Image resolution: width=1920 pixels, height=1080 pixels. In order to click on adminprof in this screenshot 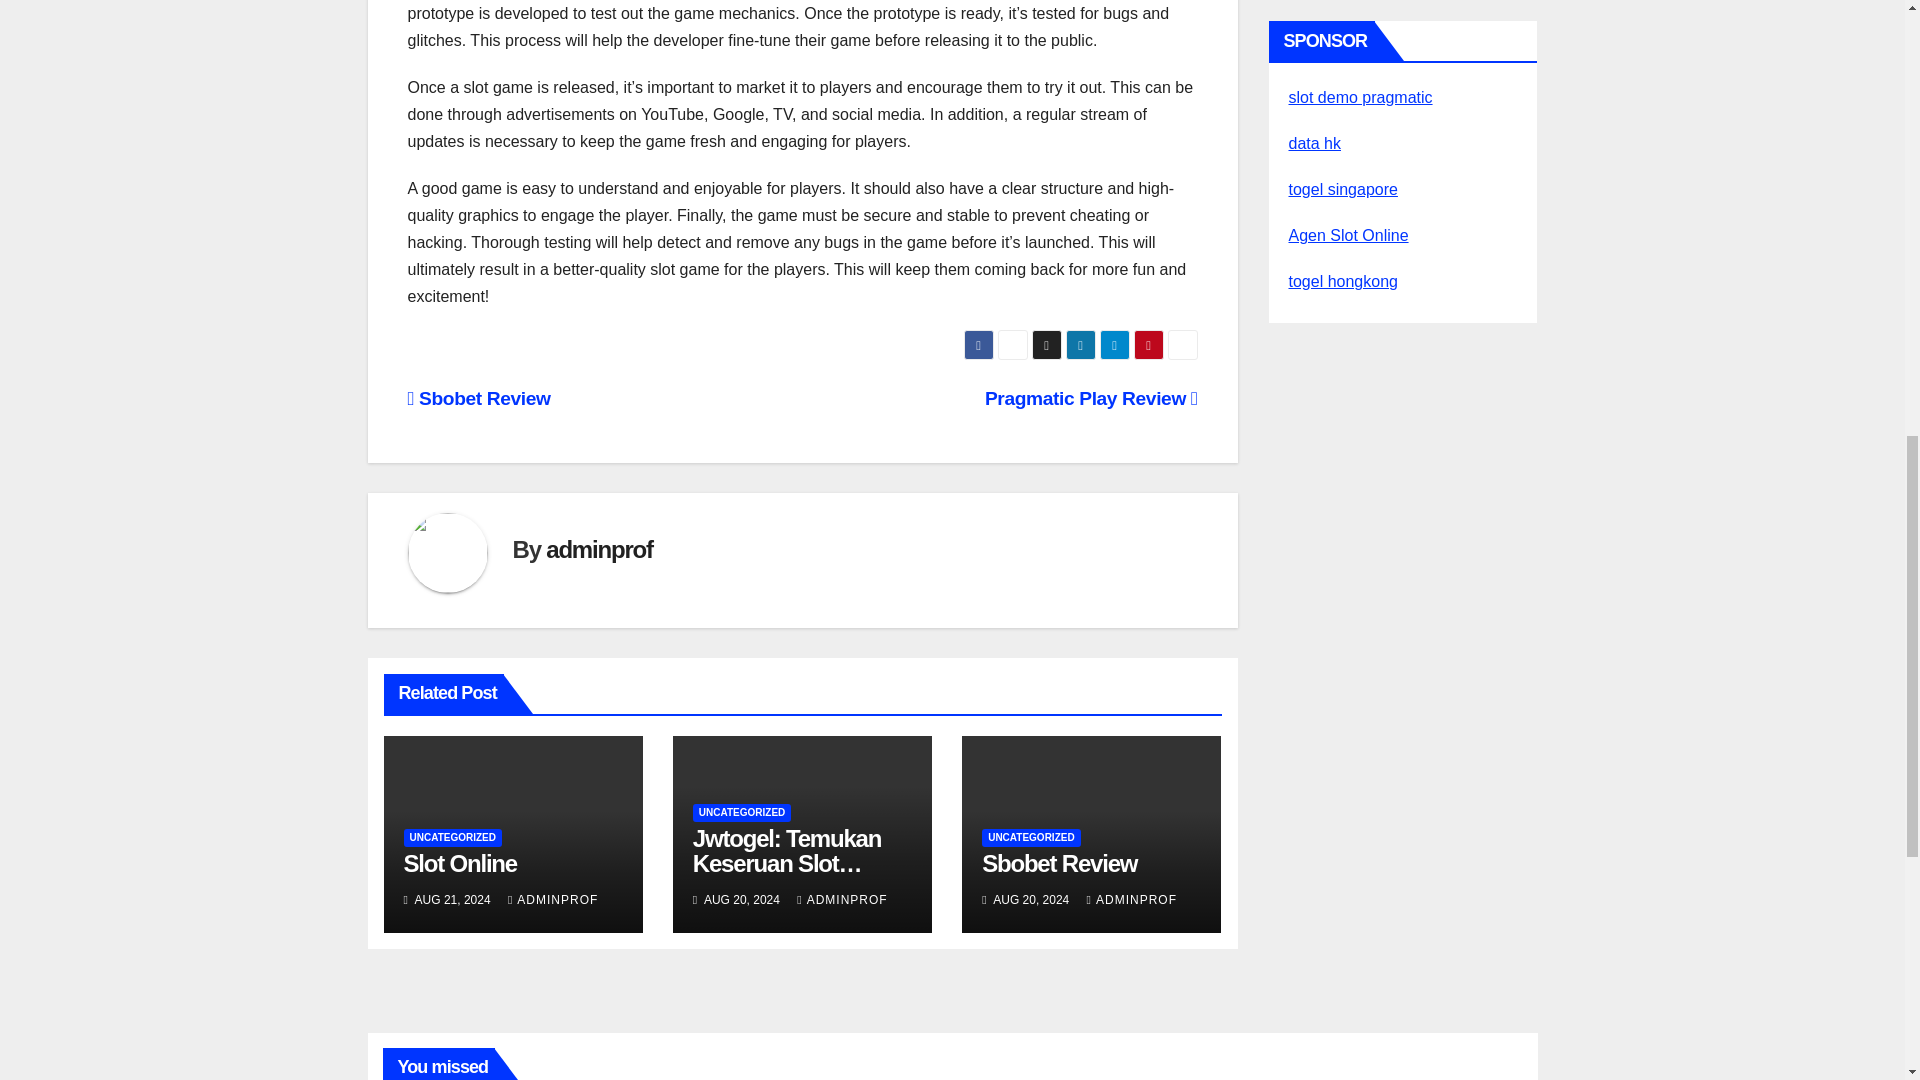, I will do `click(598, 548)`.